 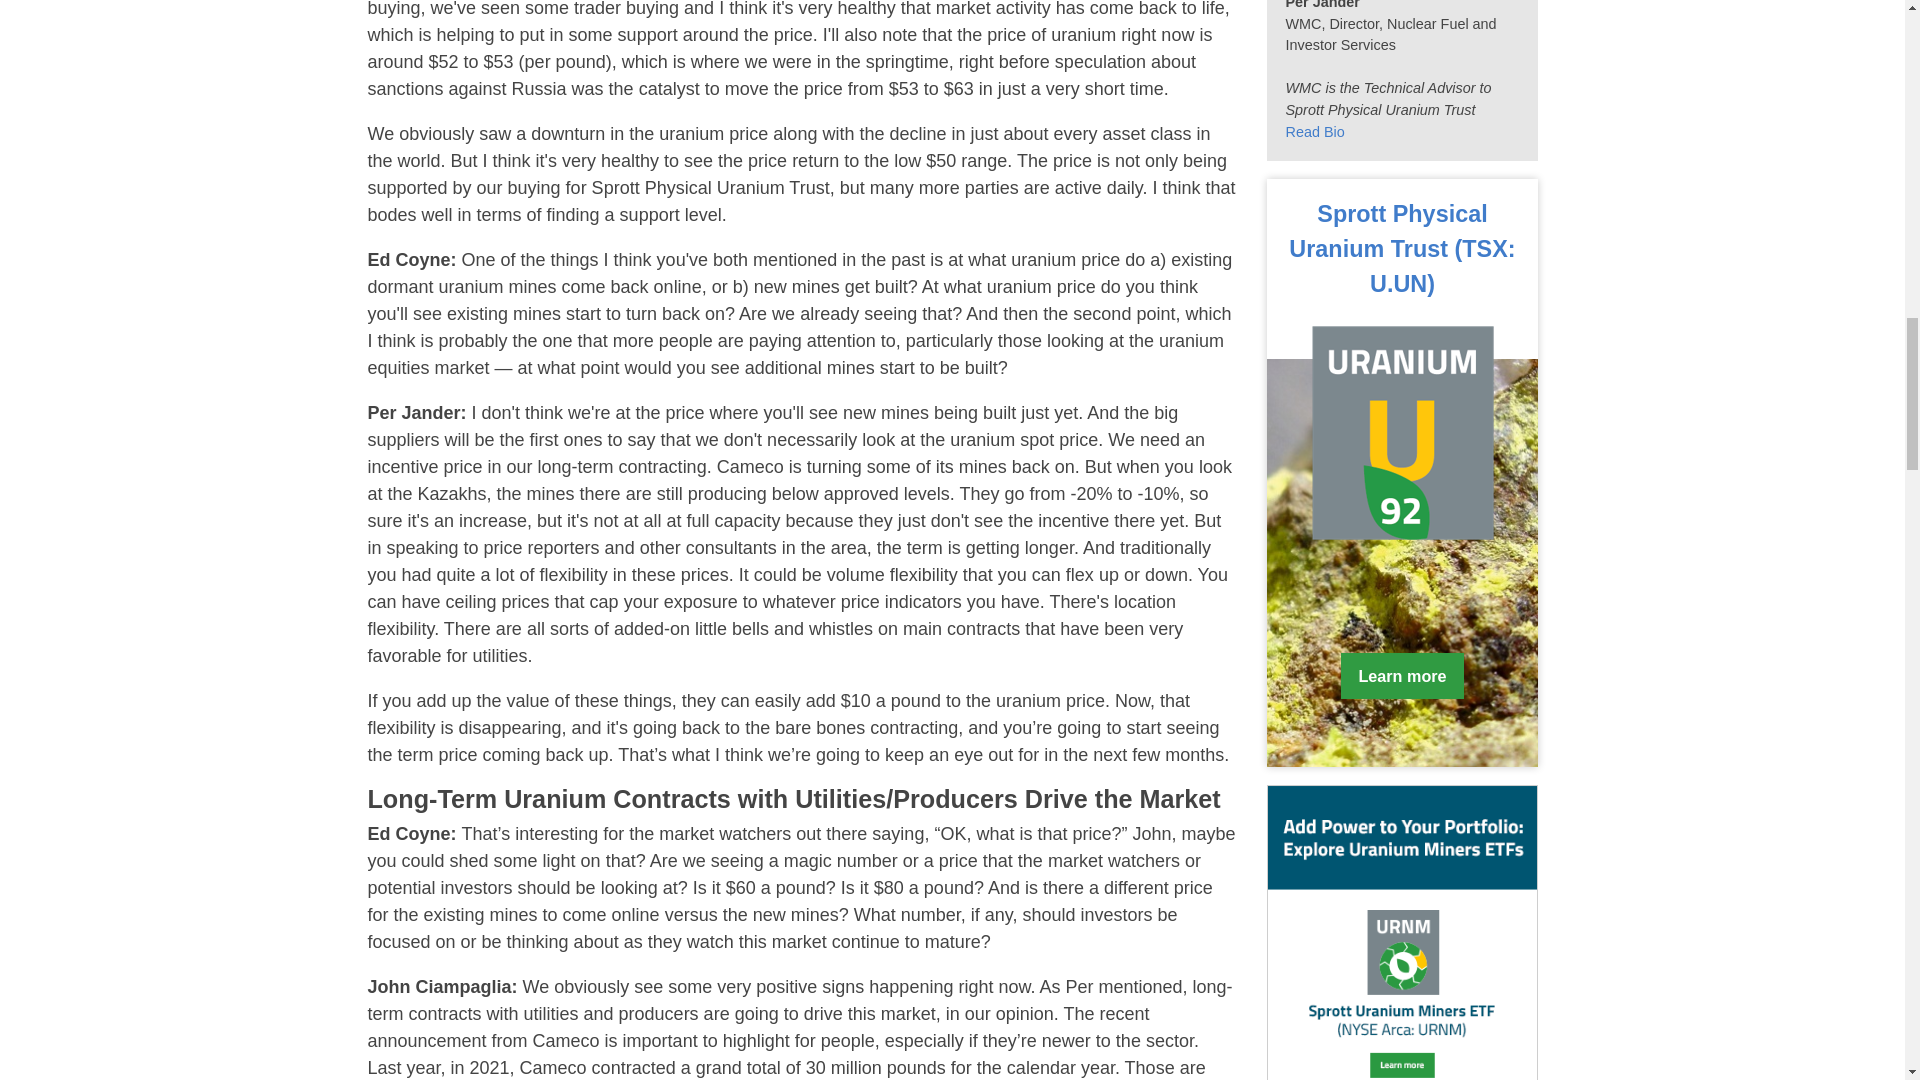 I want to click on Uranium, so click(x=1402, y=676).